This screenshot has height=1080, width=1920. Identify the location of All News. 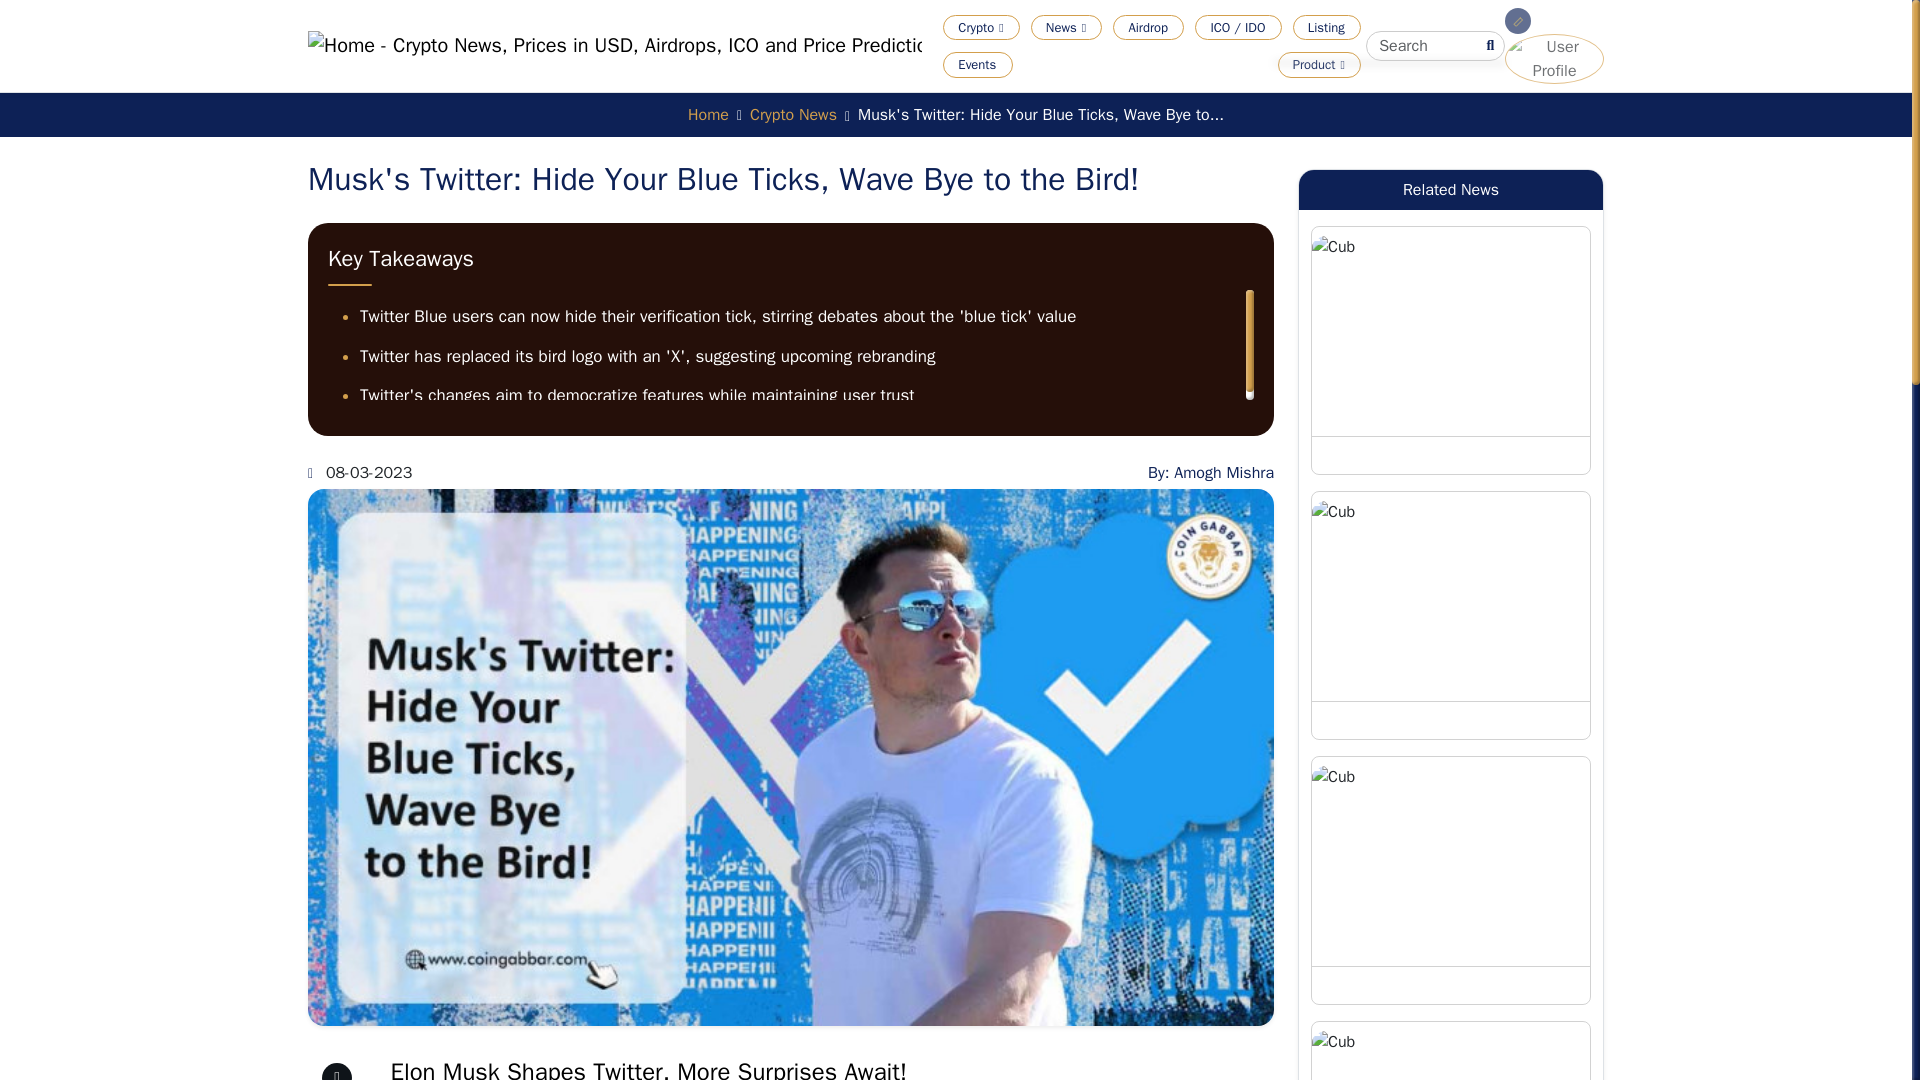
(1104, 55).